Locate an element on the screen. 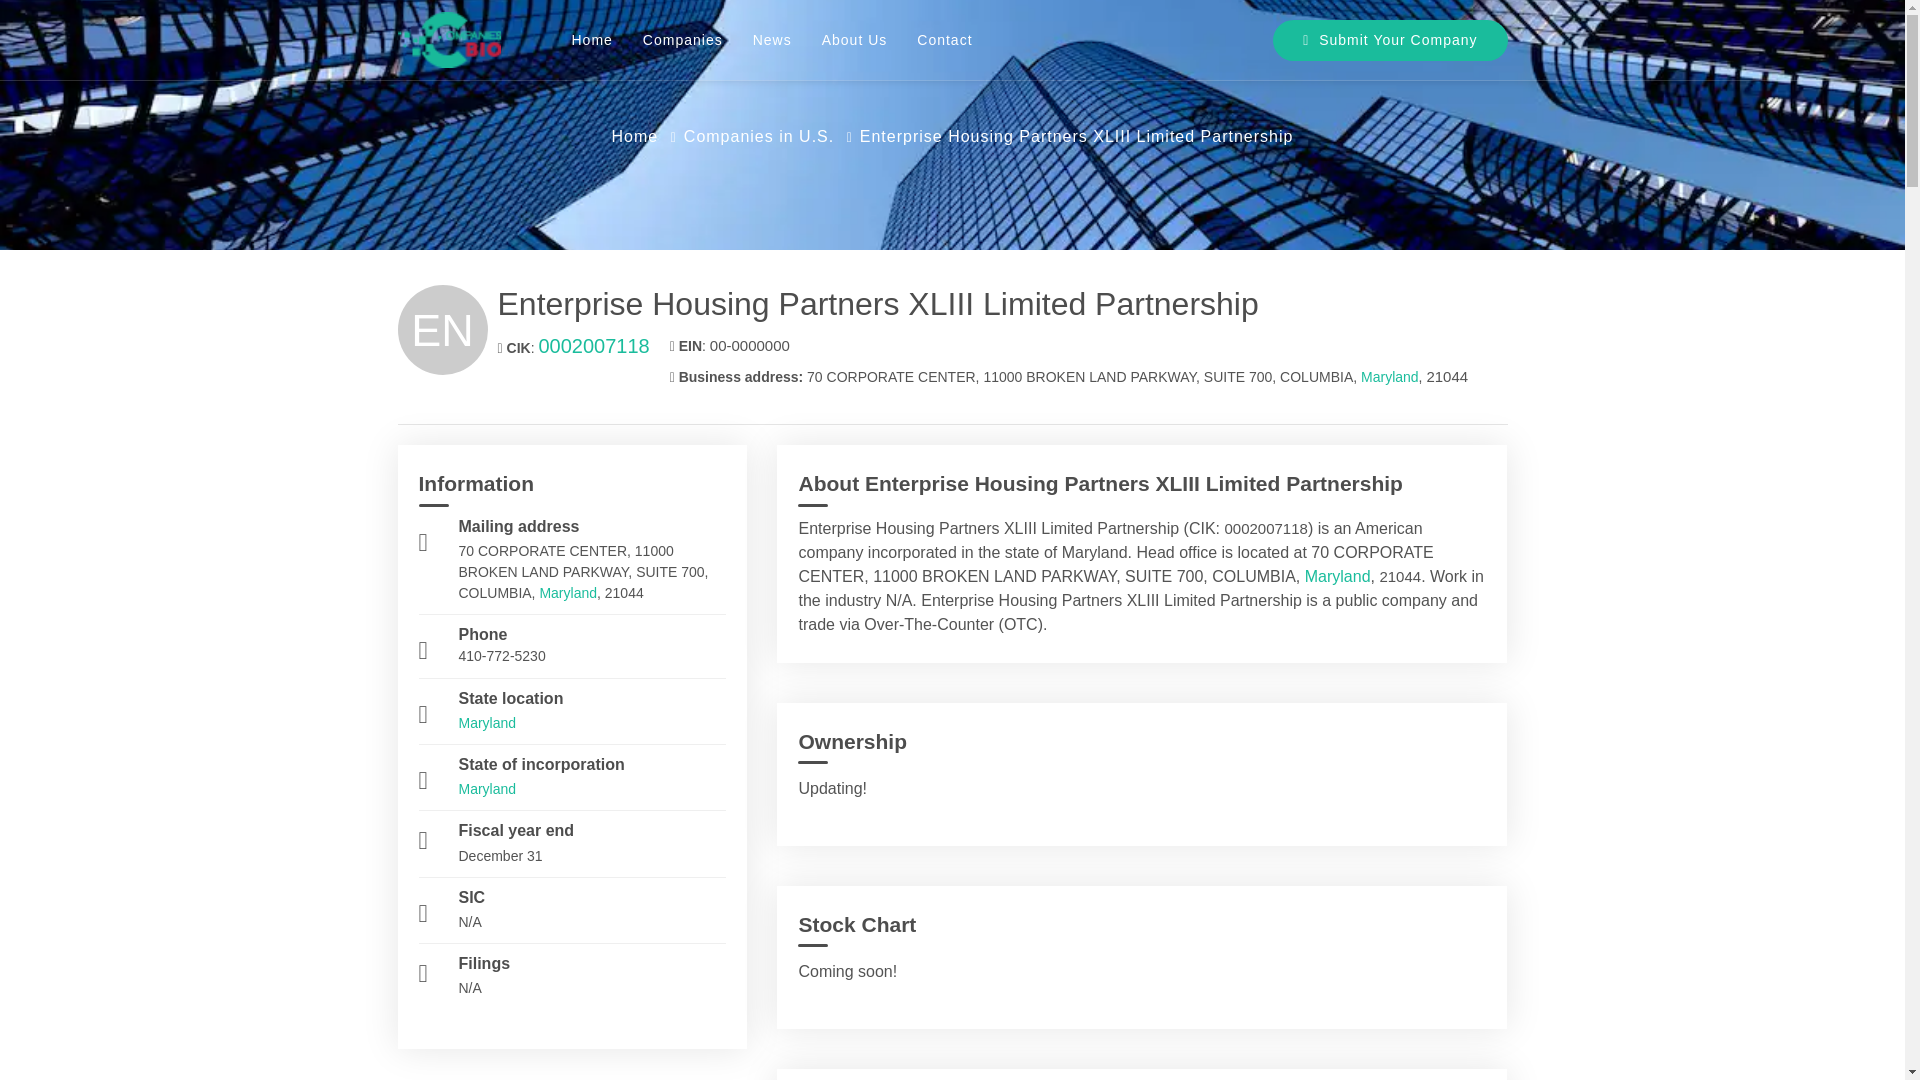 The width and height of the screenshot is (1920, 1080). Maryland is located at coordinates (487, 722).